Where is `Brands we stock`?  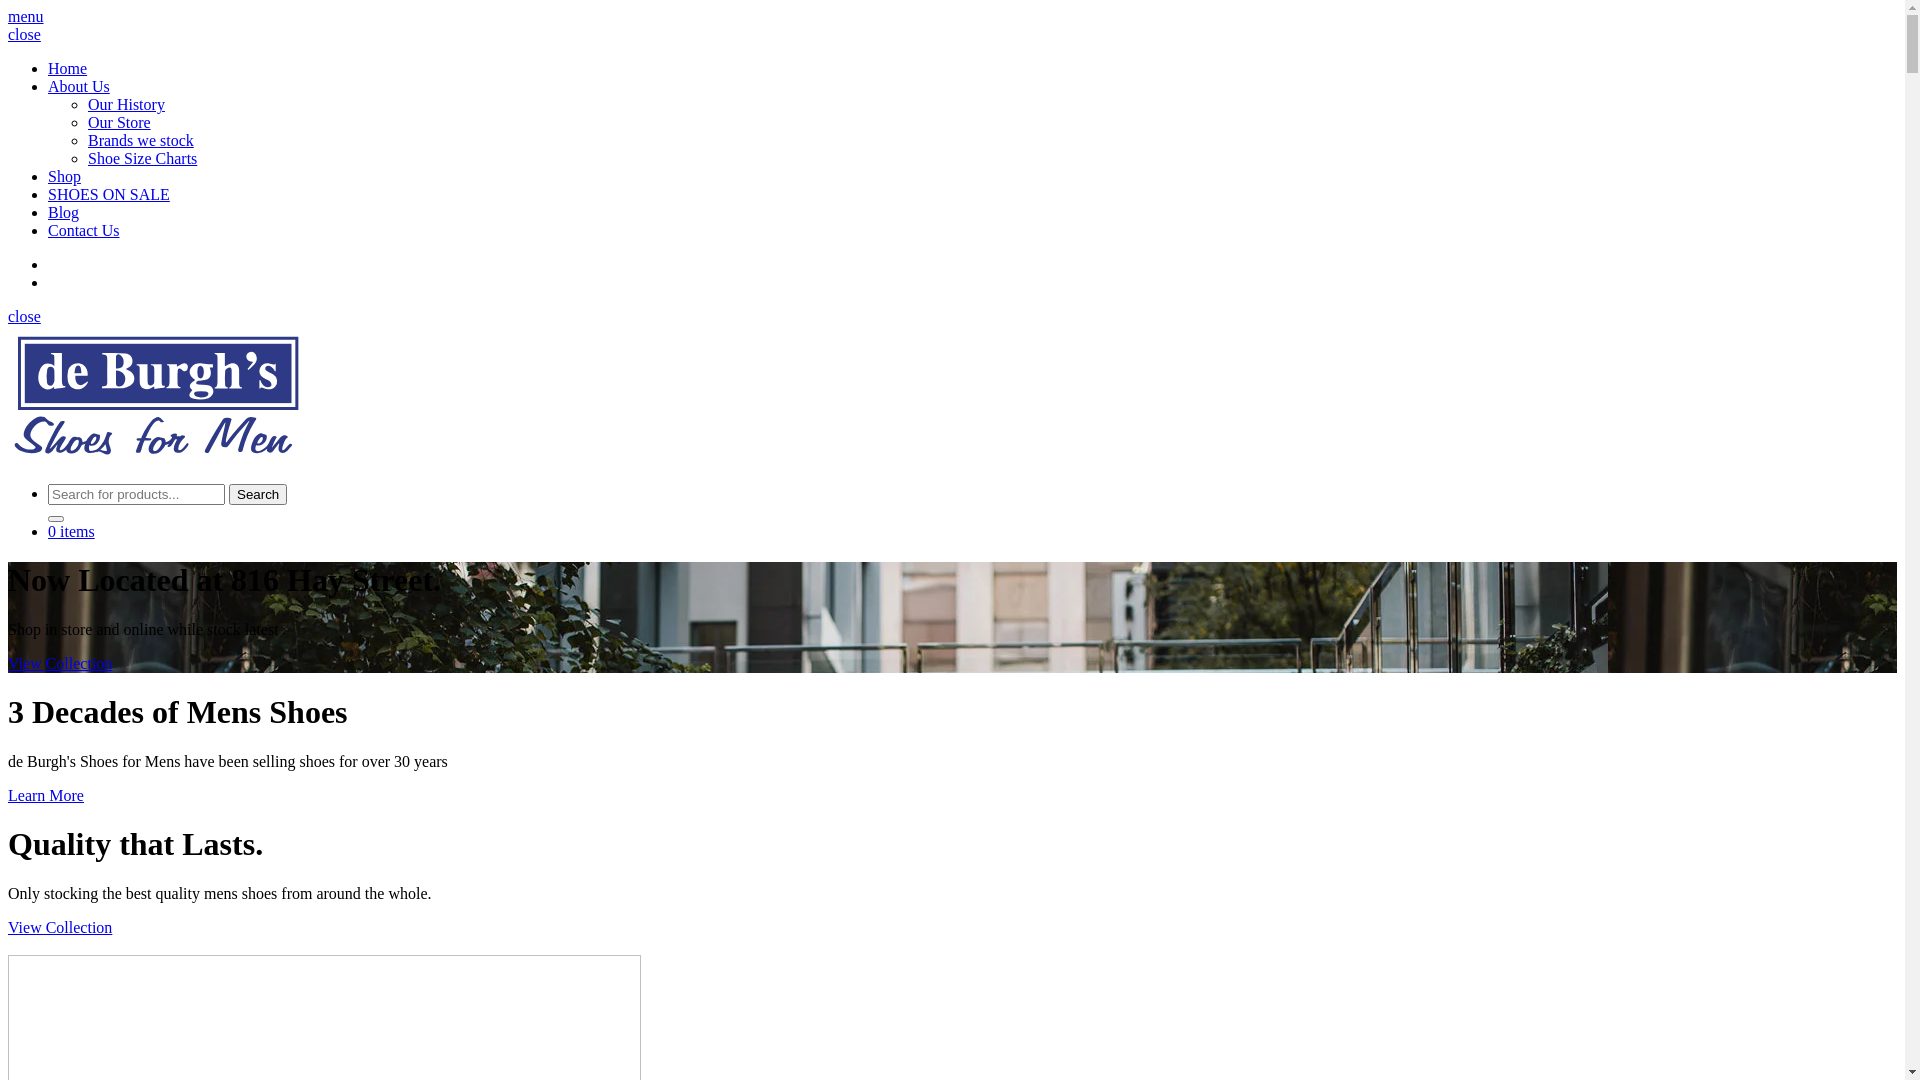 Brands we stock is located at coordinates (141, 140).